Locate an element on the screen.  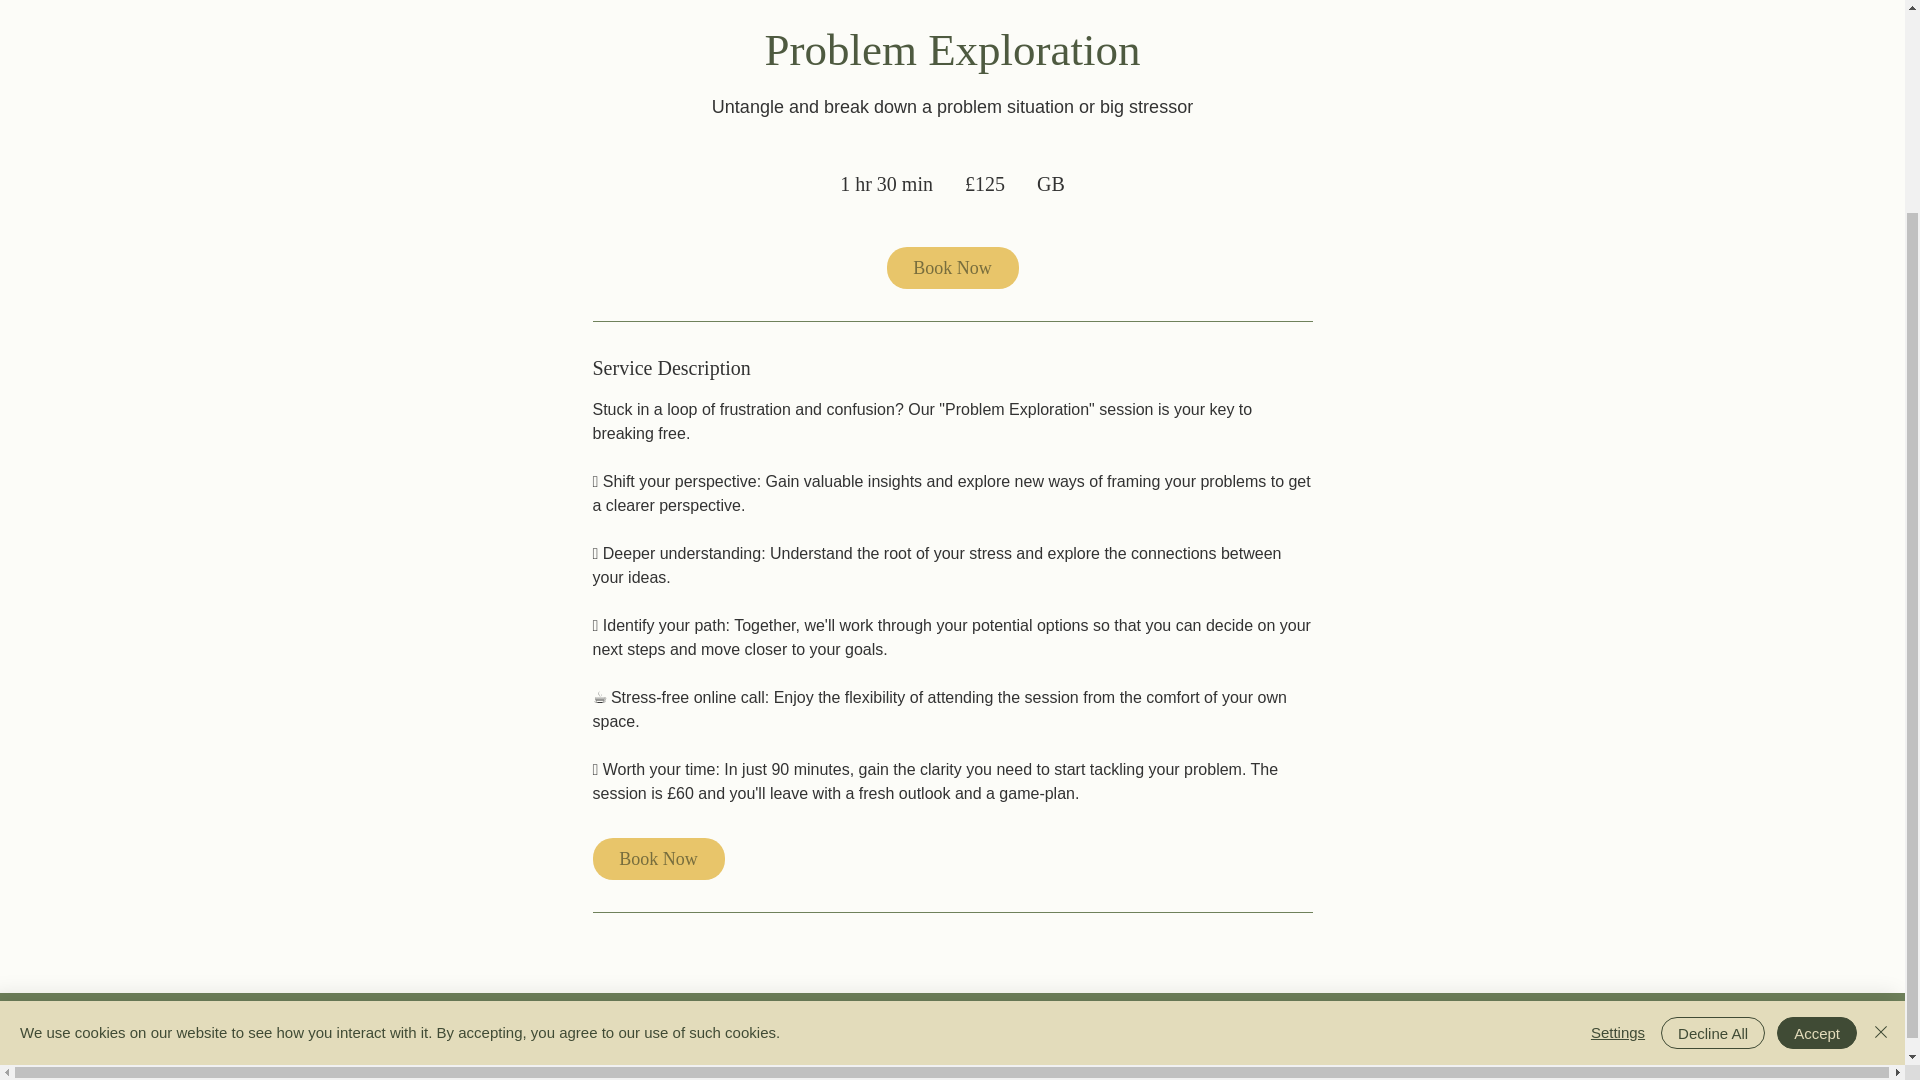
Book Now is located at coordinates (951, 268).